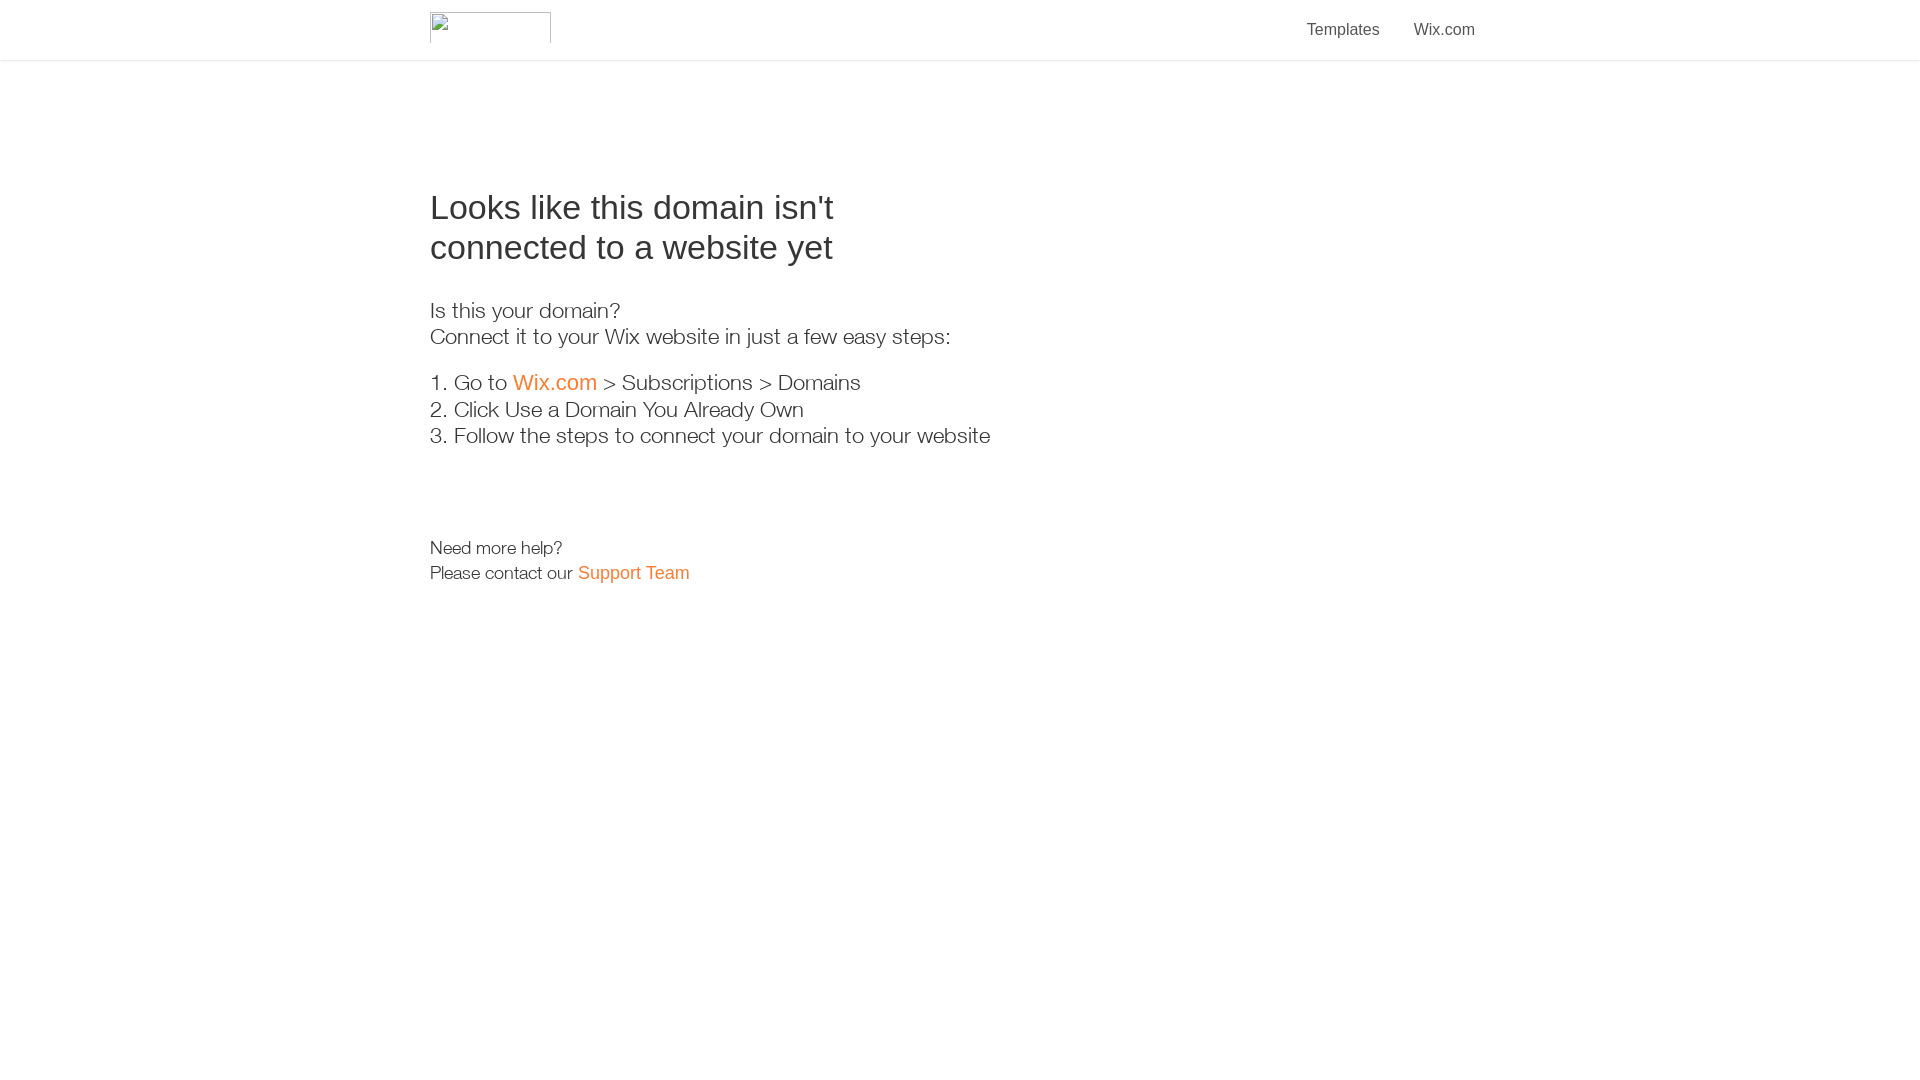  I want to click on Templates, so click(1344, 19).